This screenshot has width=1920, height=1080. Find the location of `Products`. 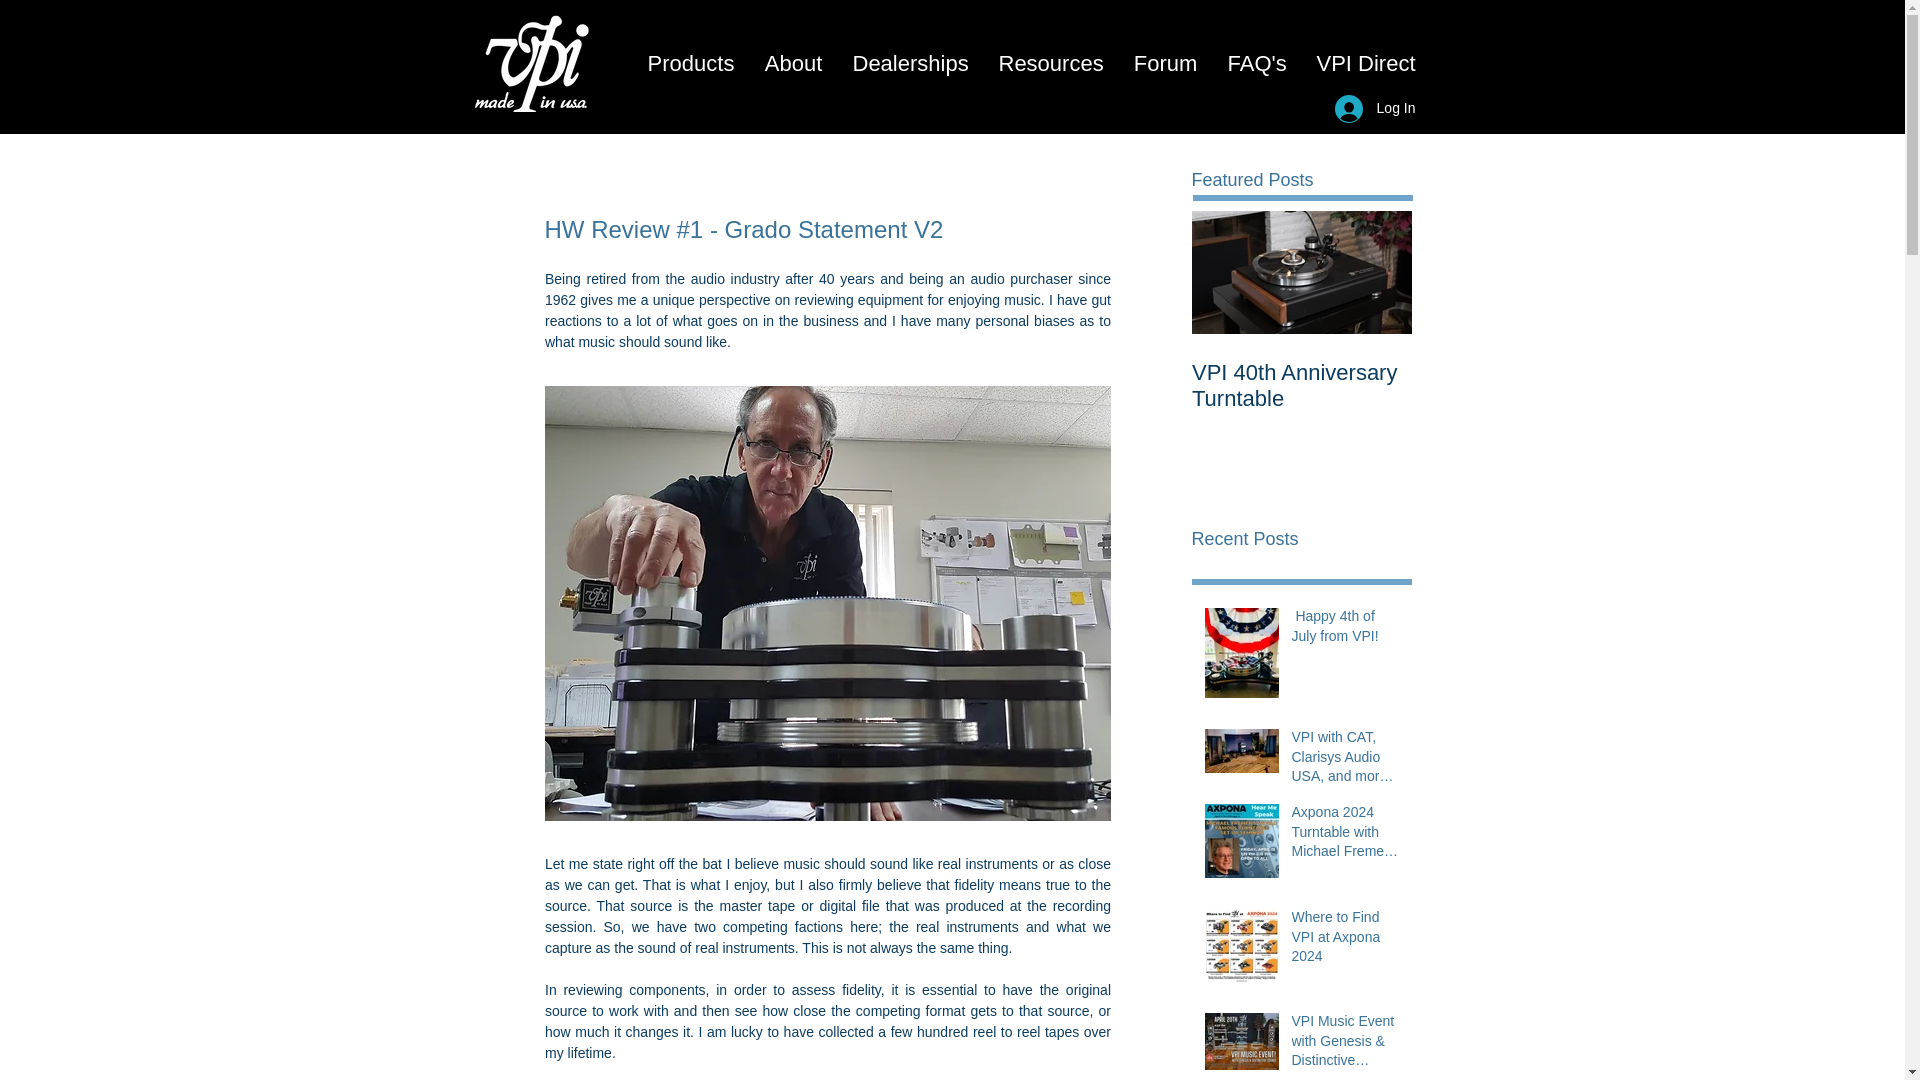

Products is located at coordinates (690, 64).